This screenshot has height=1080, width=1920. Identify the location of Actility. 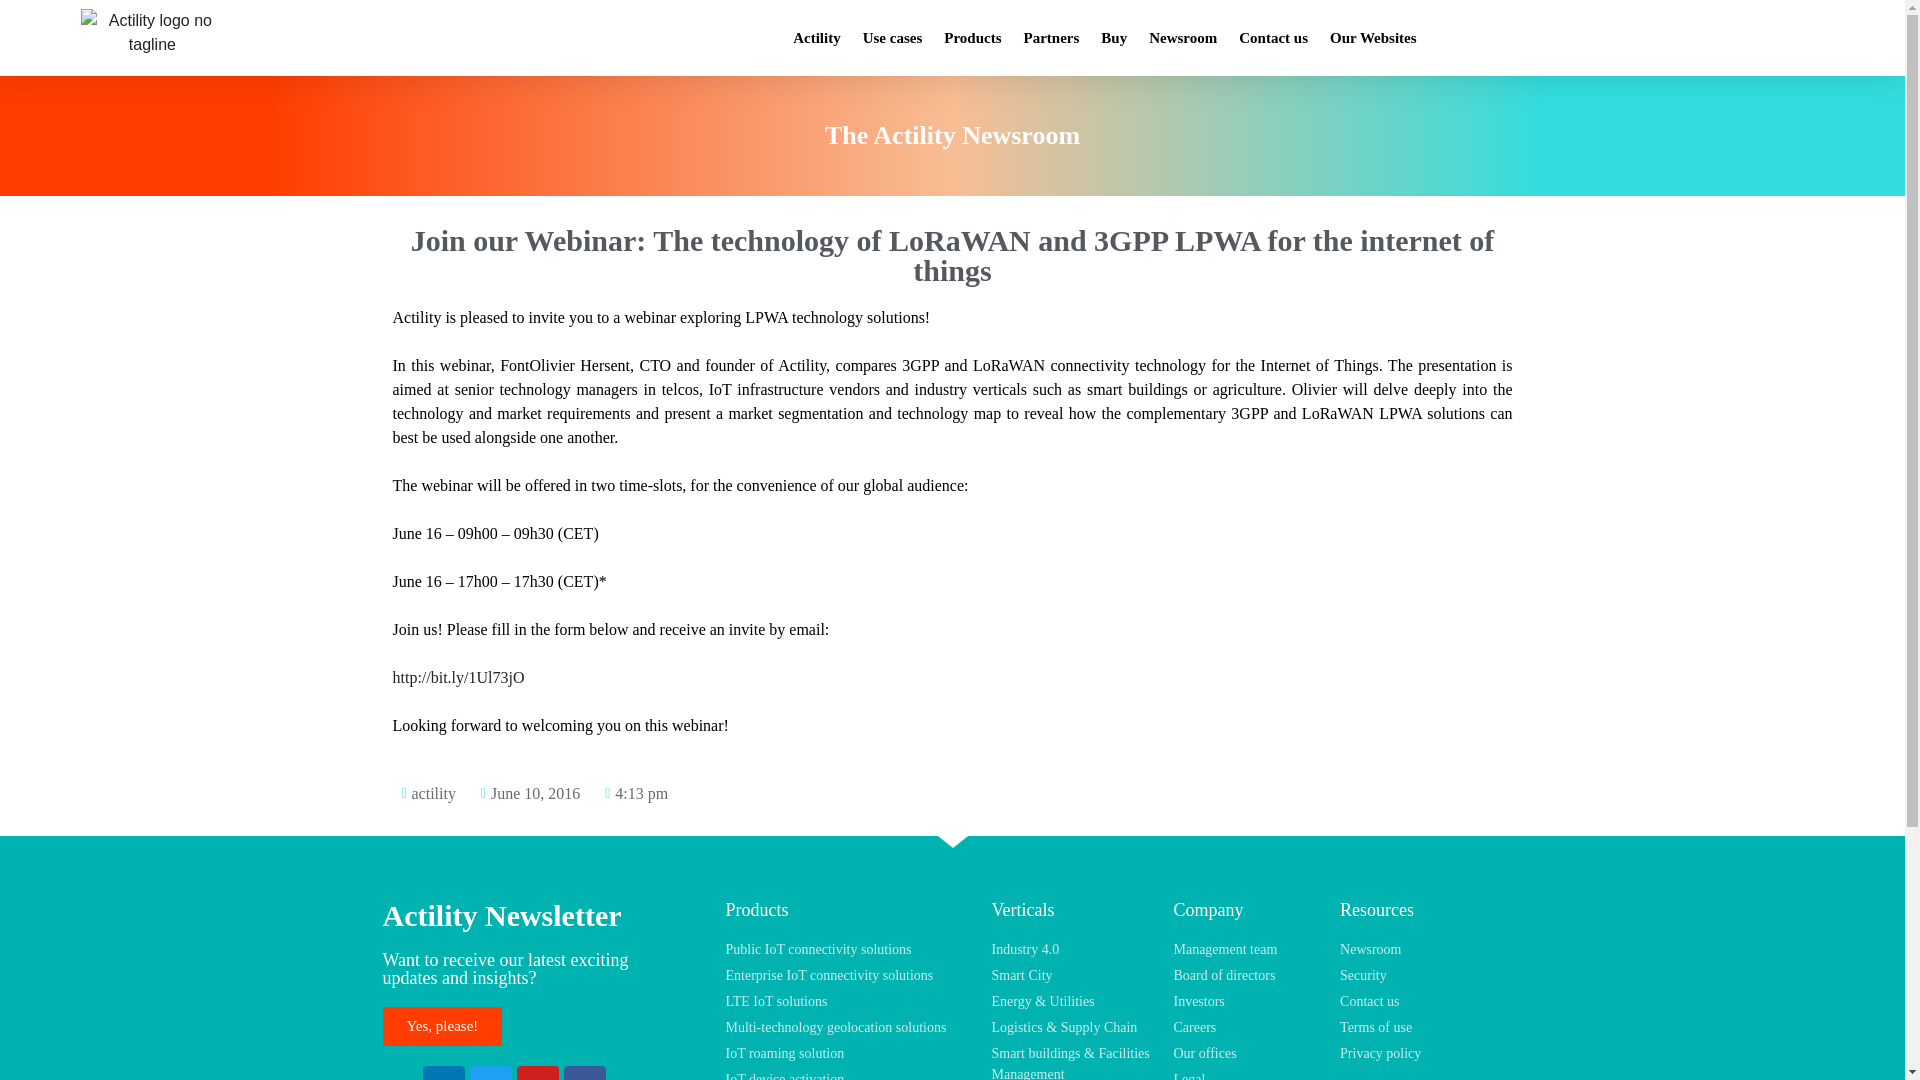
(816, 38).